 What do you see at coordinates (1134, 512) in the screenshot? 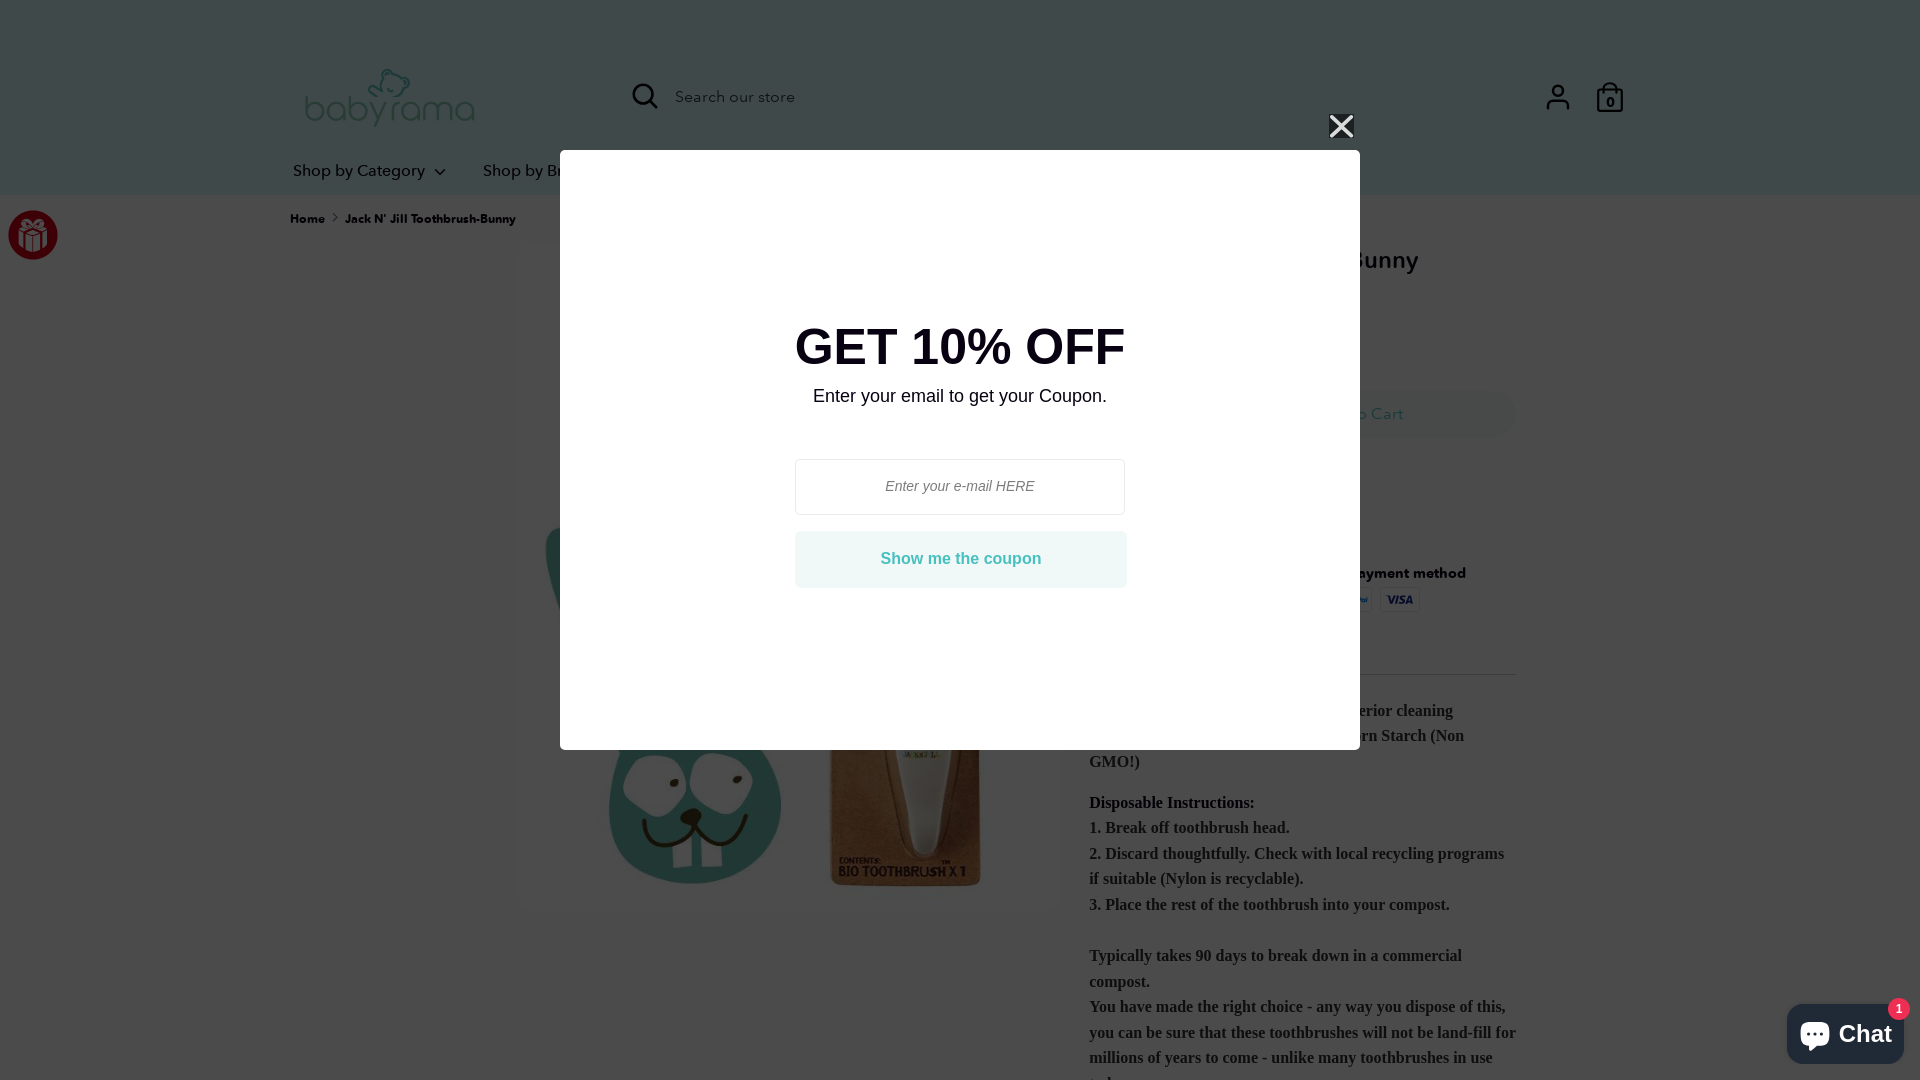
I see `Price Match` at bounding box center [1134, 512].